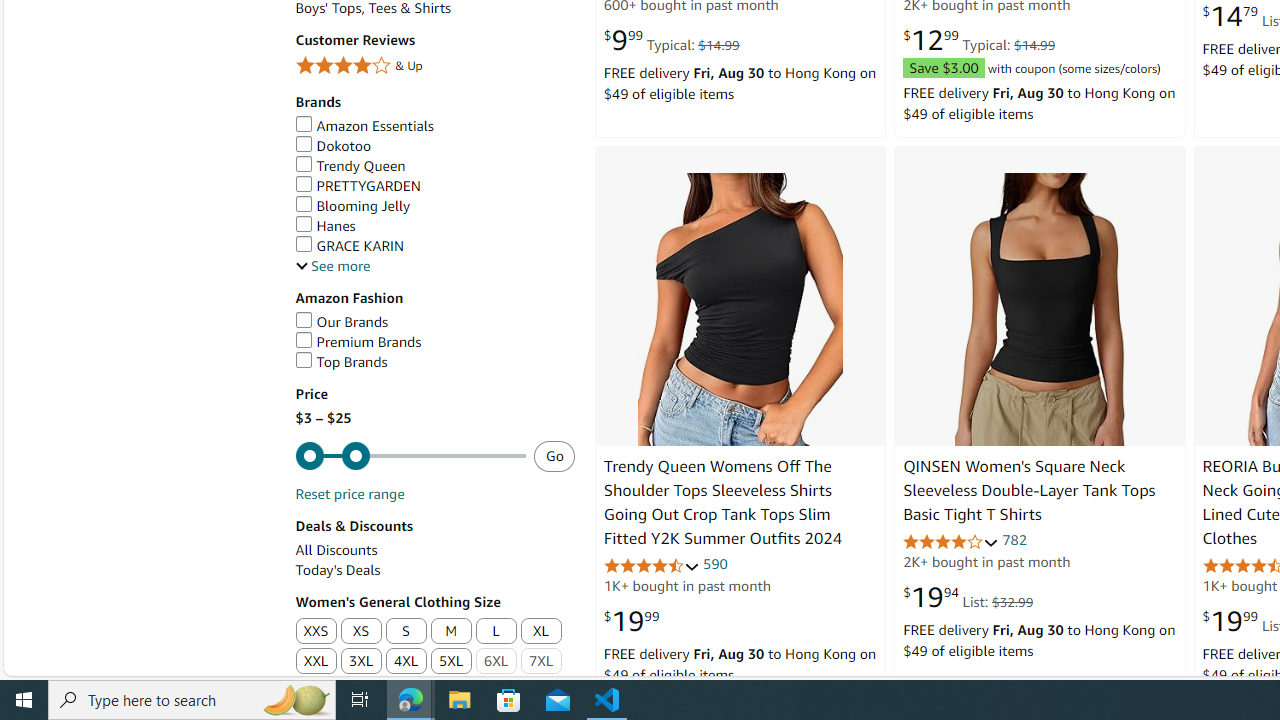 The height and width of the screenshot is (720, 1280). I want to click on 4 Stars & Up, so click(434, 66).